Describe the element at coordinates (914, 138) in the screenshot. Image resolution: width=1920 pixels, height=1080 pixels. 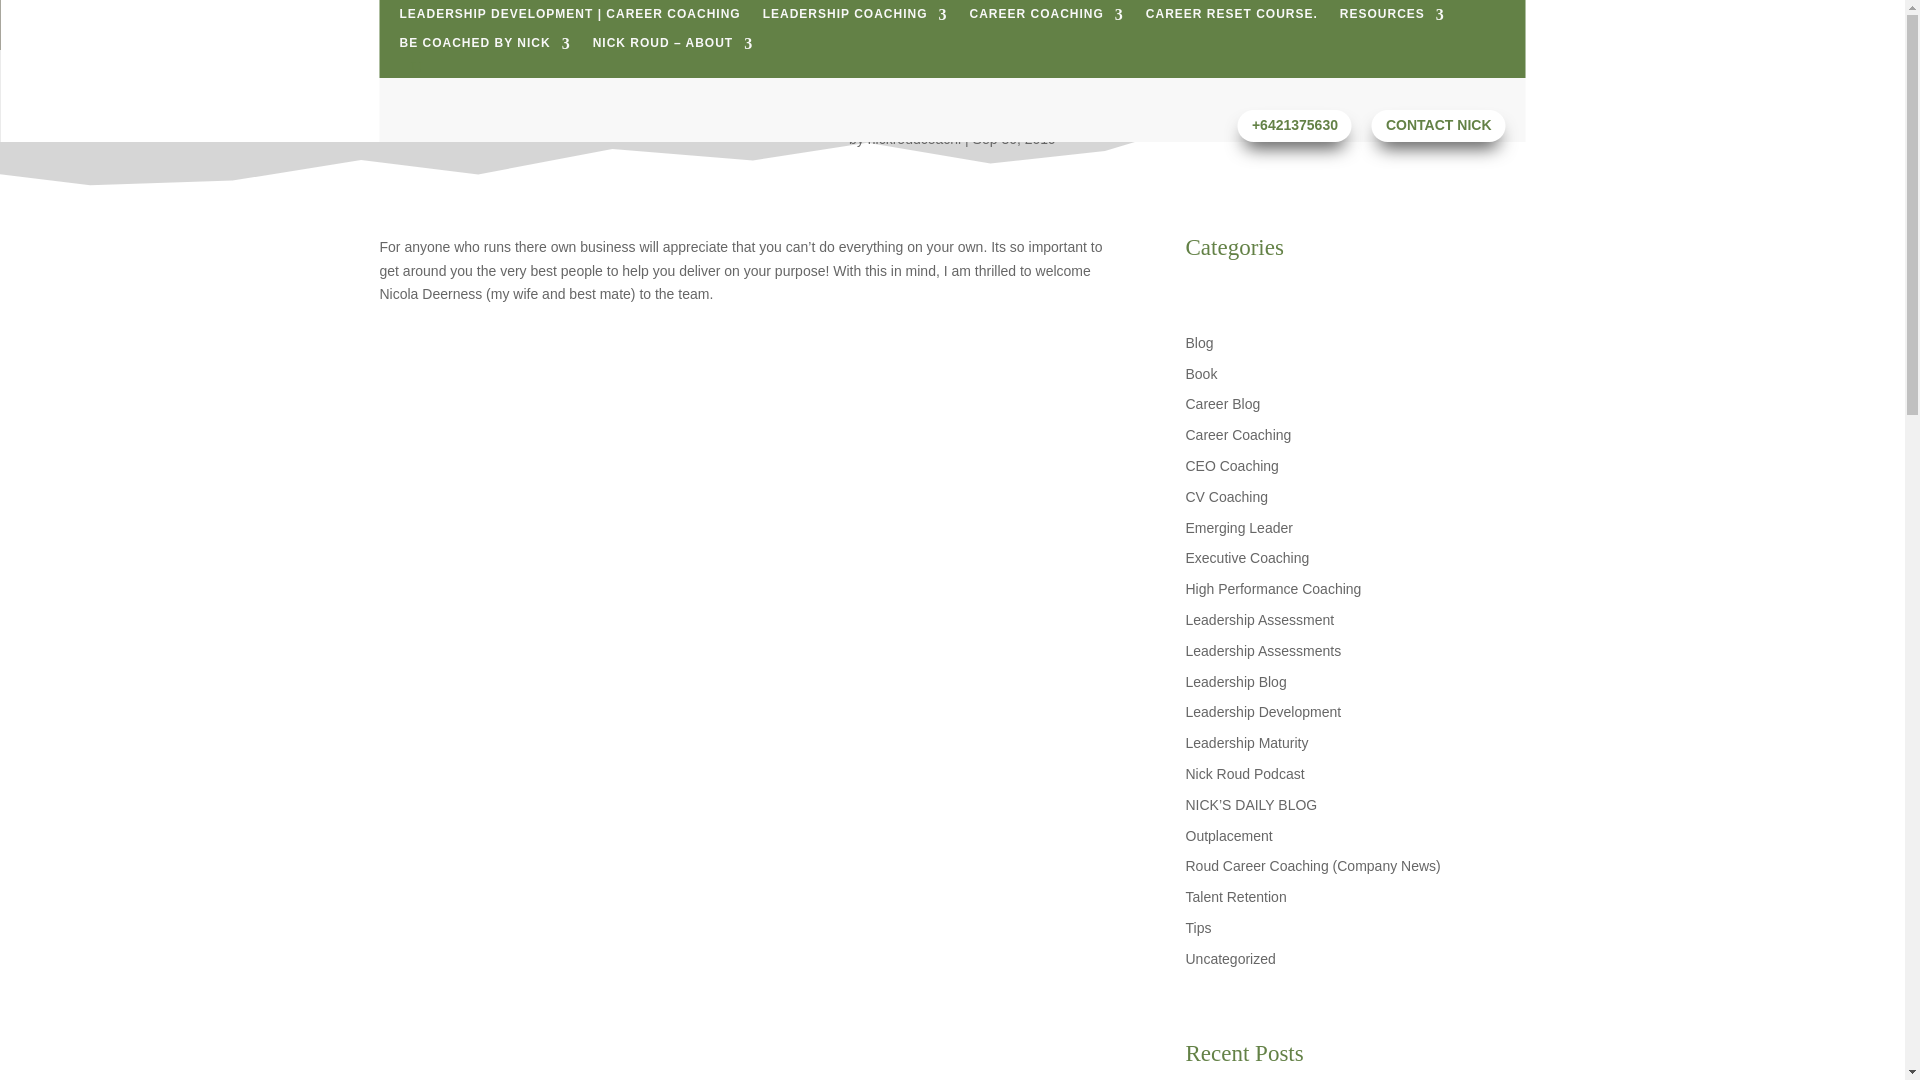
I see `Posts by nickroudcoachi` at that location.